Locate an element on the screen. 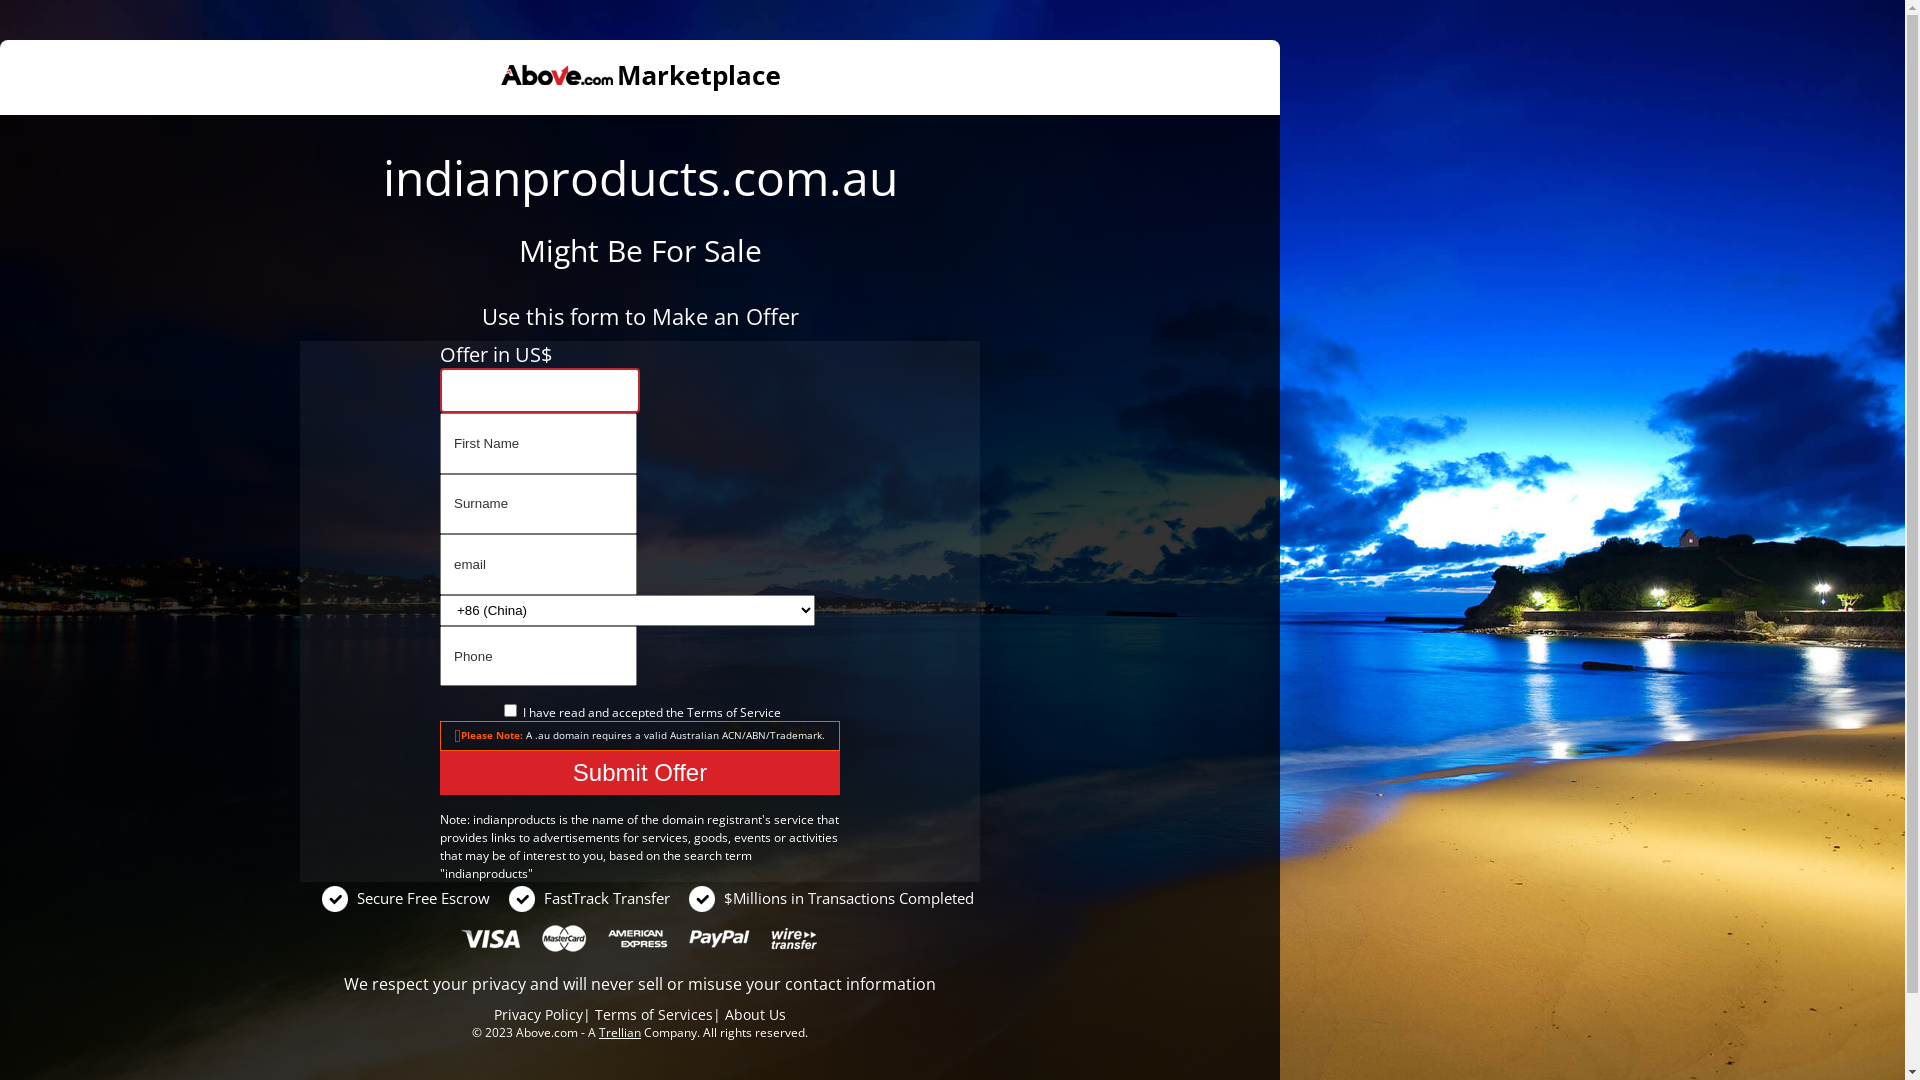  Privacy Policy is located at coordinates (538, 1014).